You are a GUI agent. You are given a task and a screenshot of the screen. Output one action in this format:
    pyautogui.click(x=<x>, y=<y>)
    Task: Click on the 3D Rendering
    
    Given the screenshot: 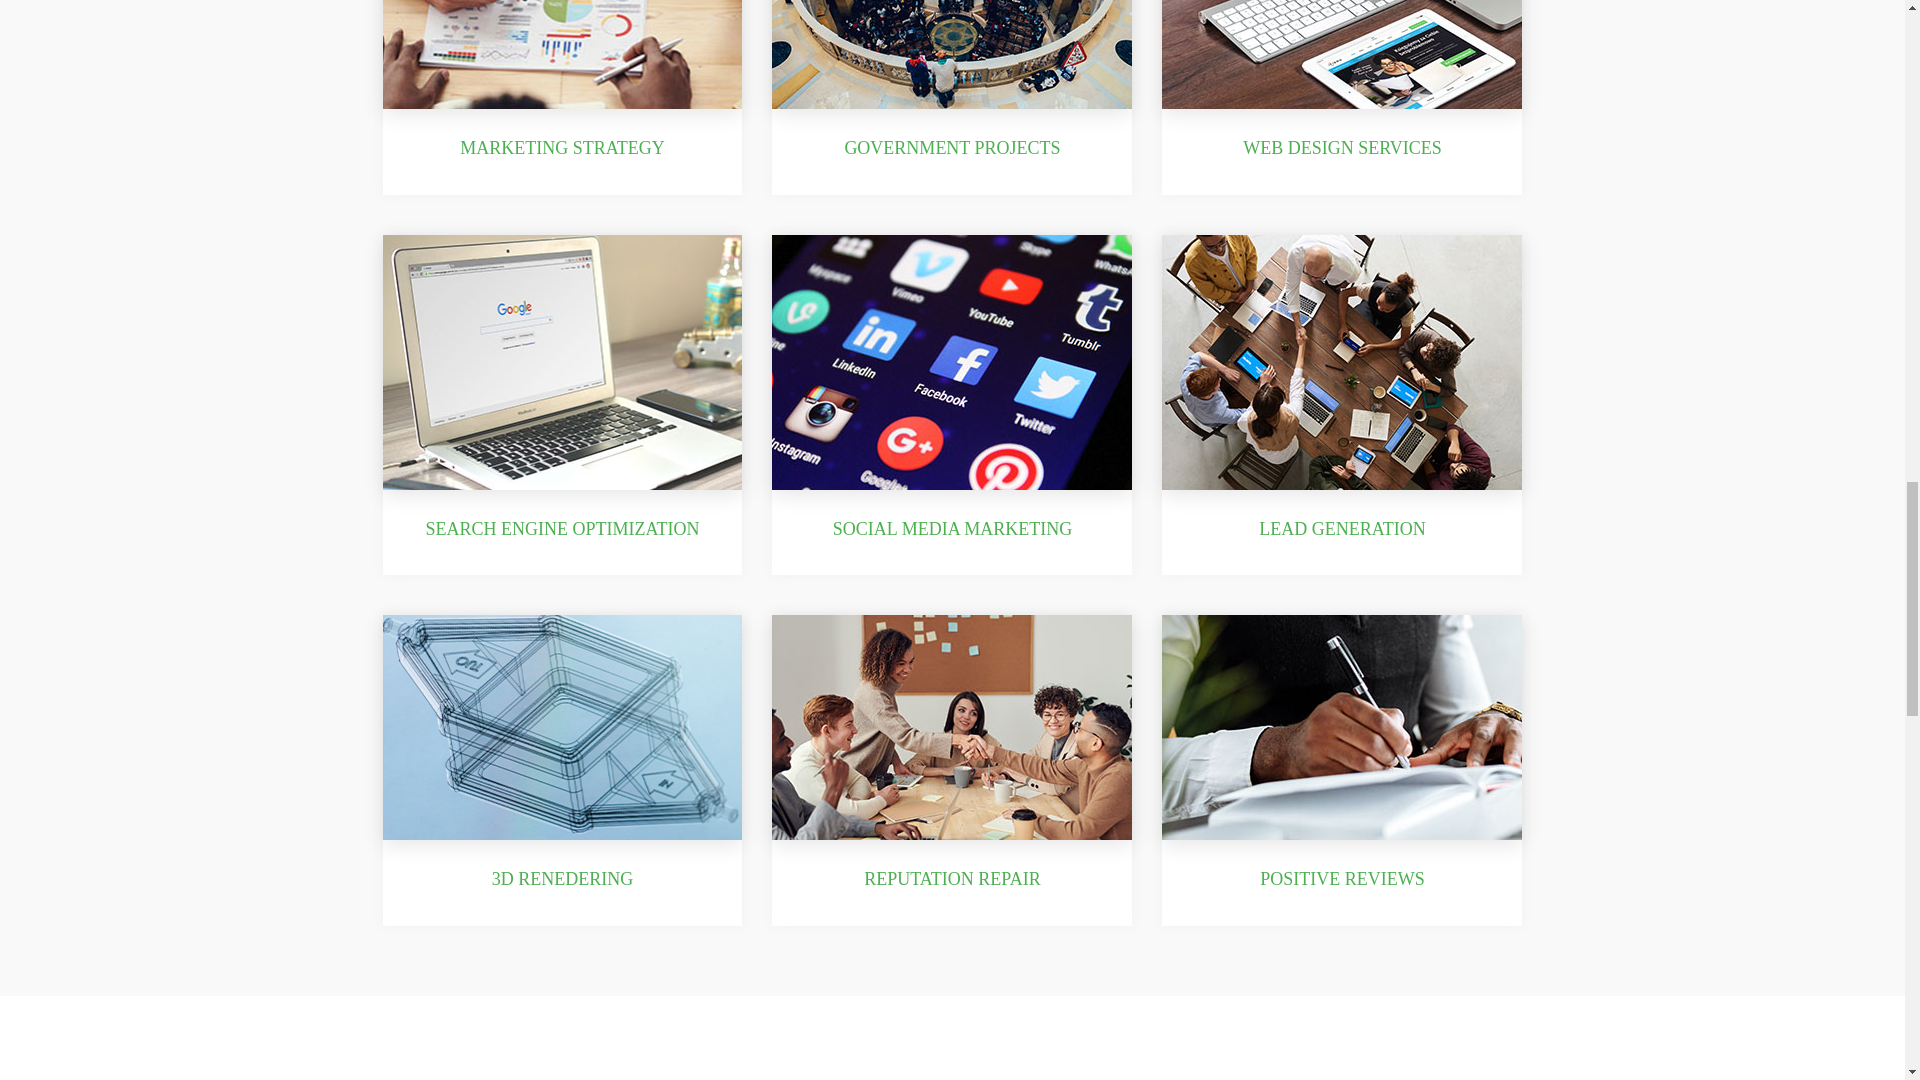 What is the action you would take?
    pyautogui.click(x=562, y=878)
    